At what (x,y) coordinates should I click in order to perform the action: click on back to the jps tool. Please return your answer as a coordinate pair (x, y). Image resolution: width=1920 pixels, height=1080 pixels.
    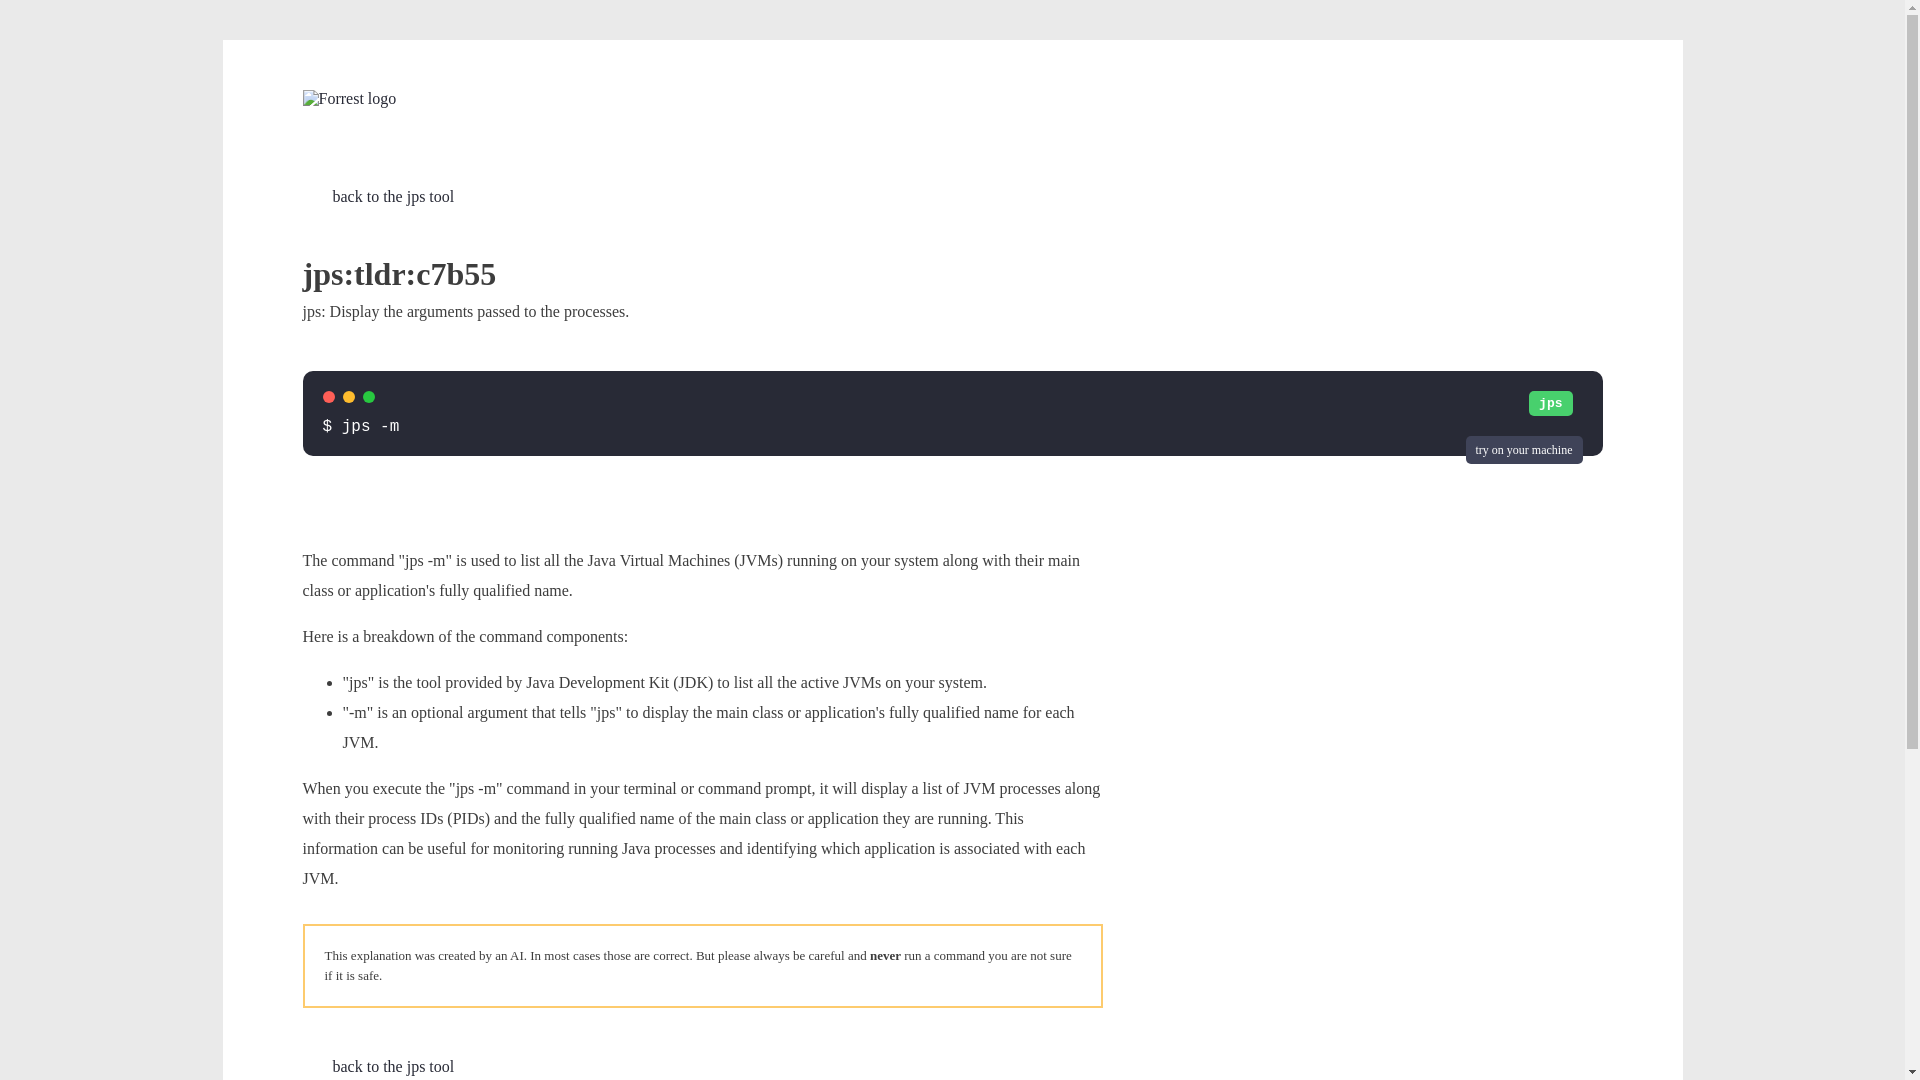
    Looking at the image, I should click on (377, 196).